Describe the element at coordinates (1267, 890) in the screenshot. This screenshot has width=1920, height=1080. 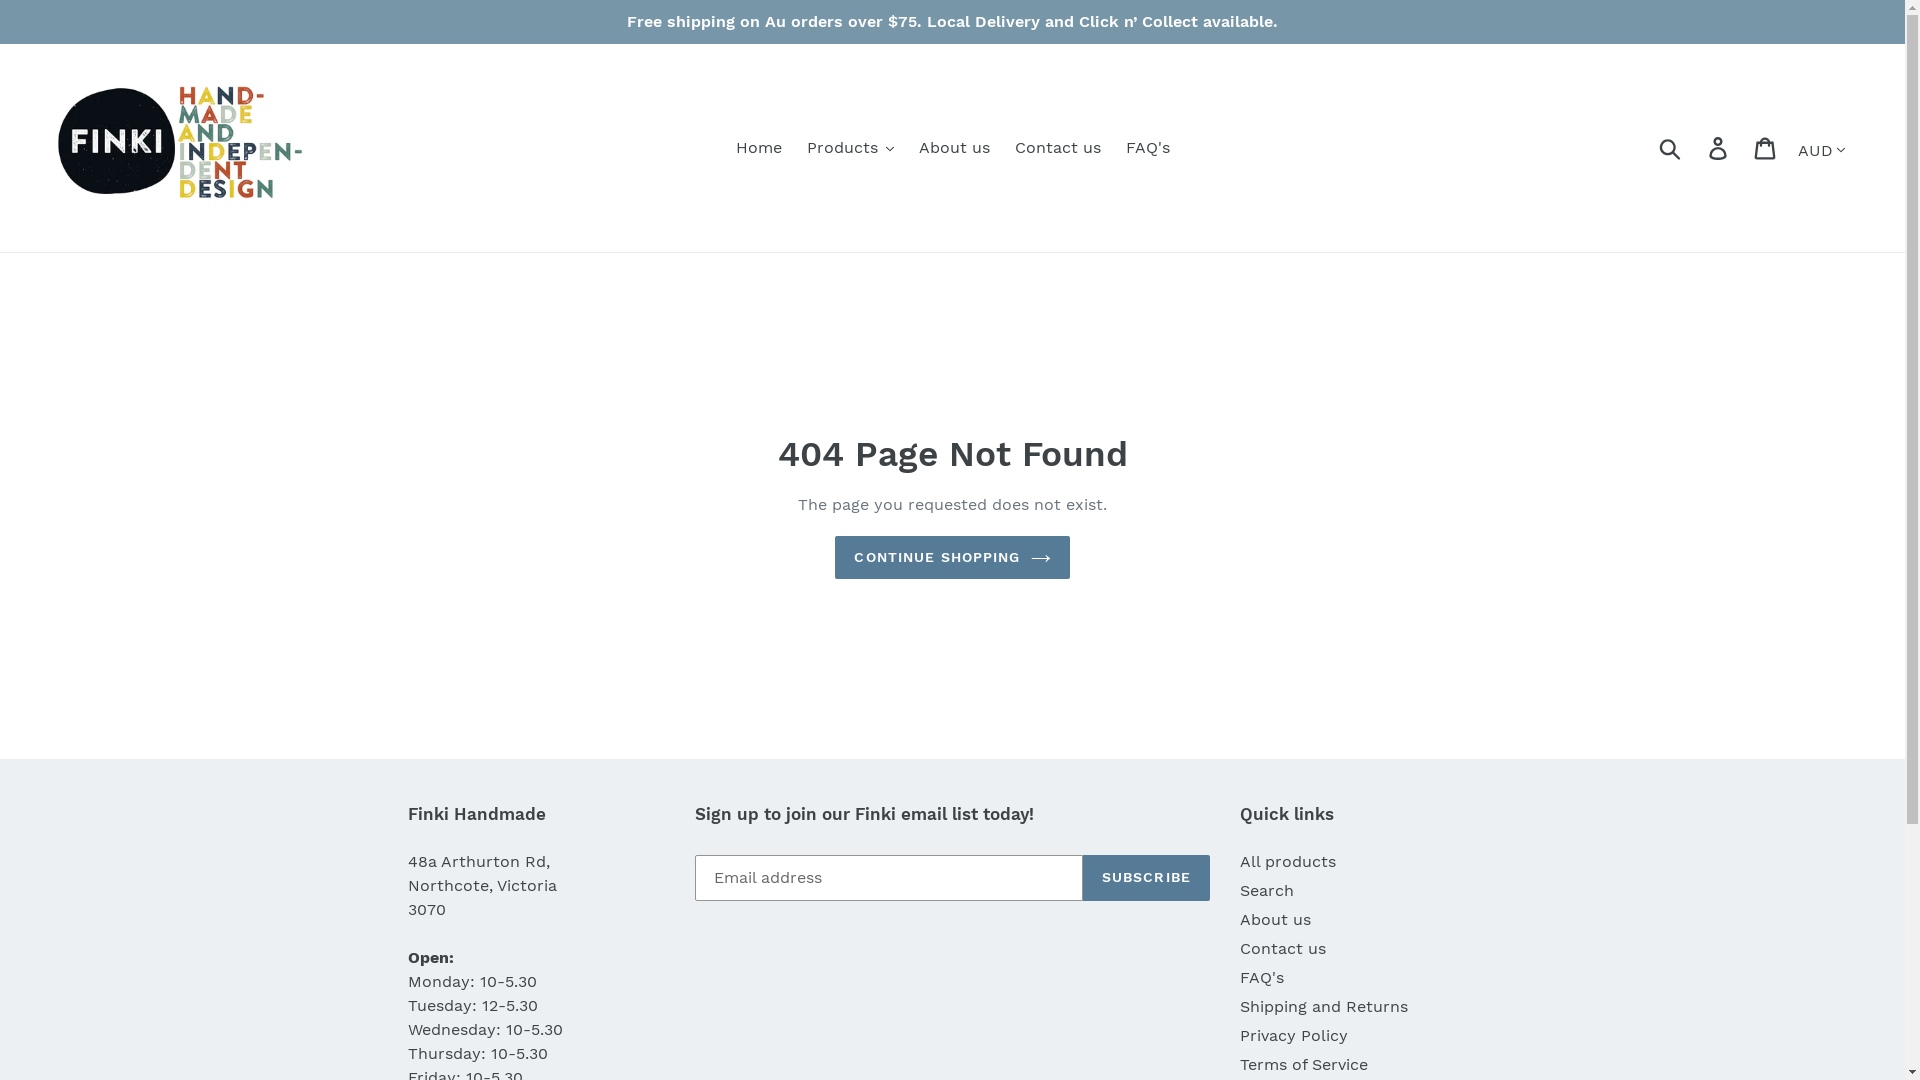
I see `Search` at that location.